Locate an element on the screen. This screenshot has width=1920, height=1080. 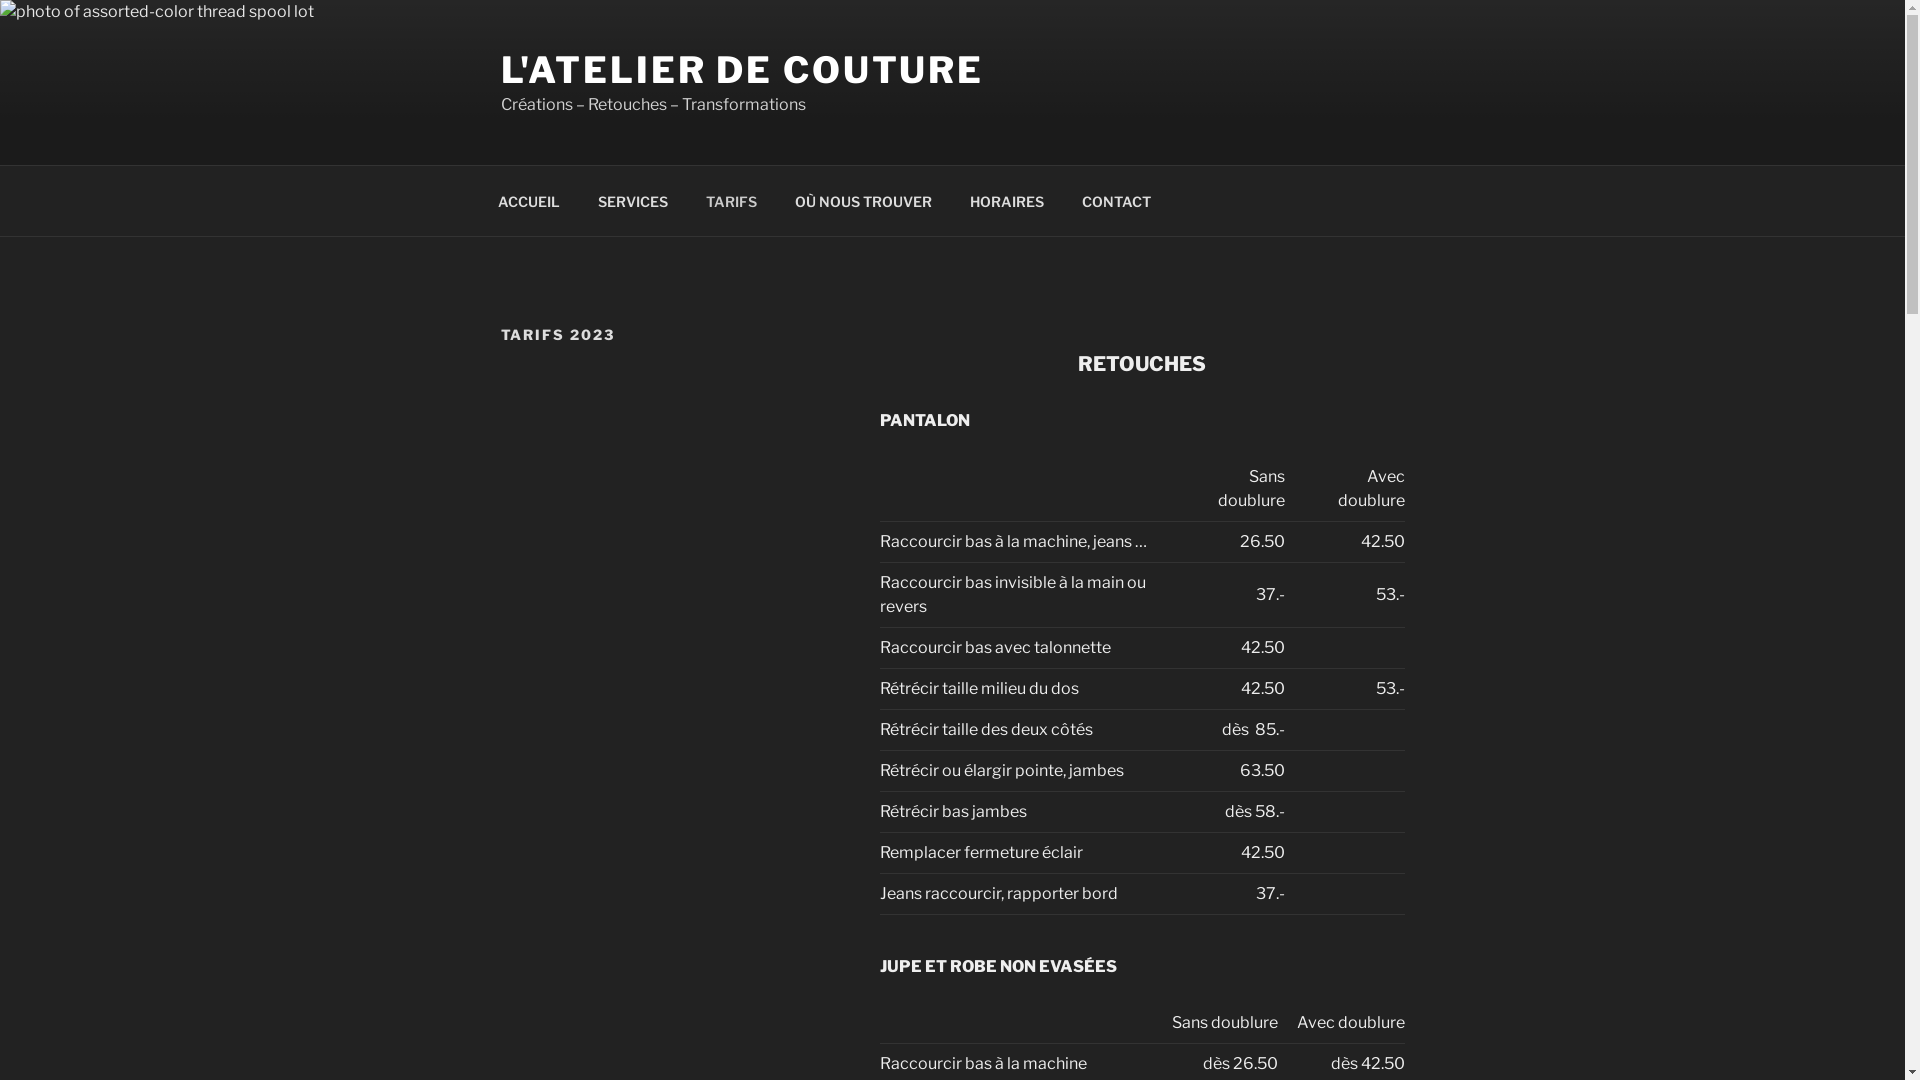
TARIFS is located at coordinates (731, 200).